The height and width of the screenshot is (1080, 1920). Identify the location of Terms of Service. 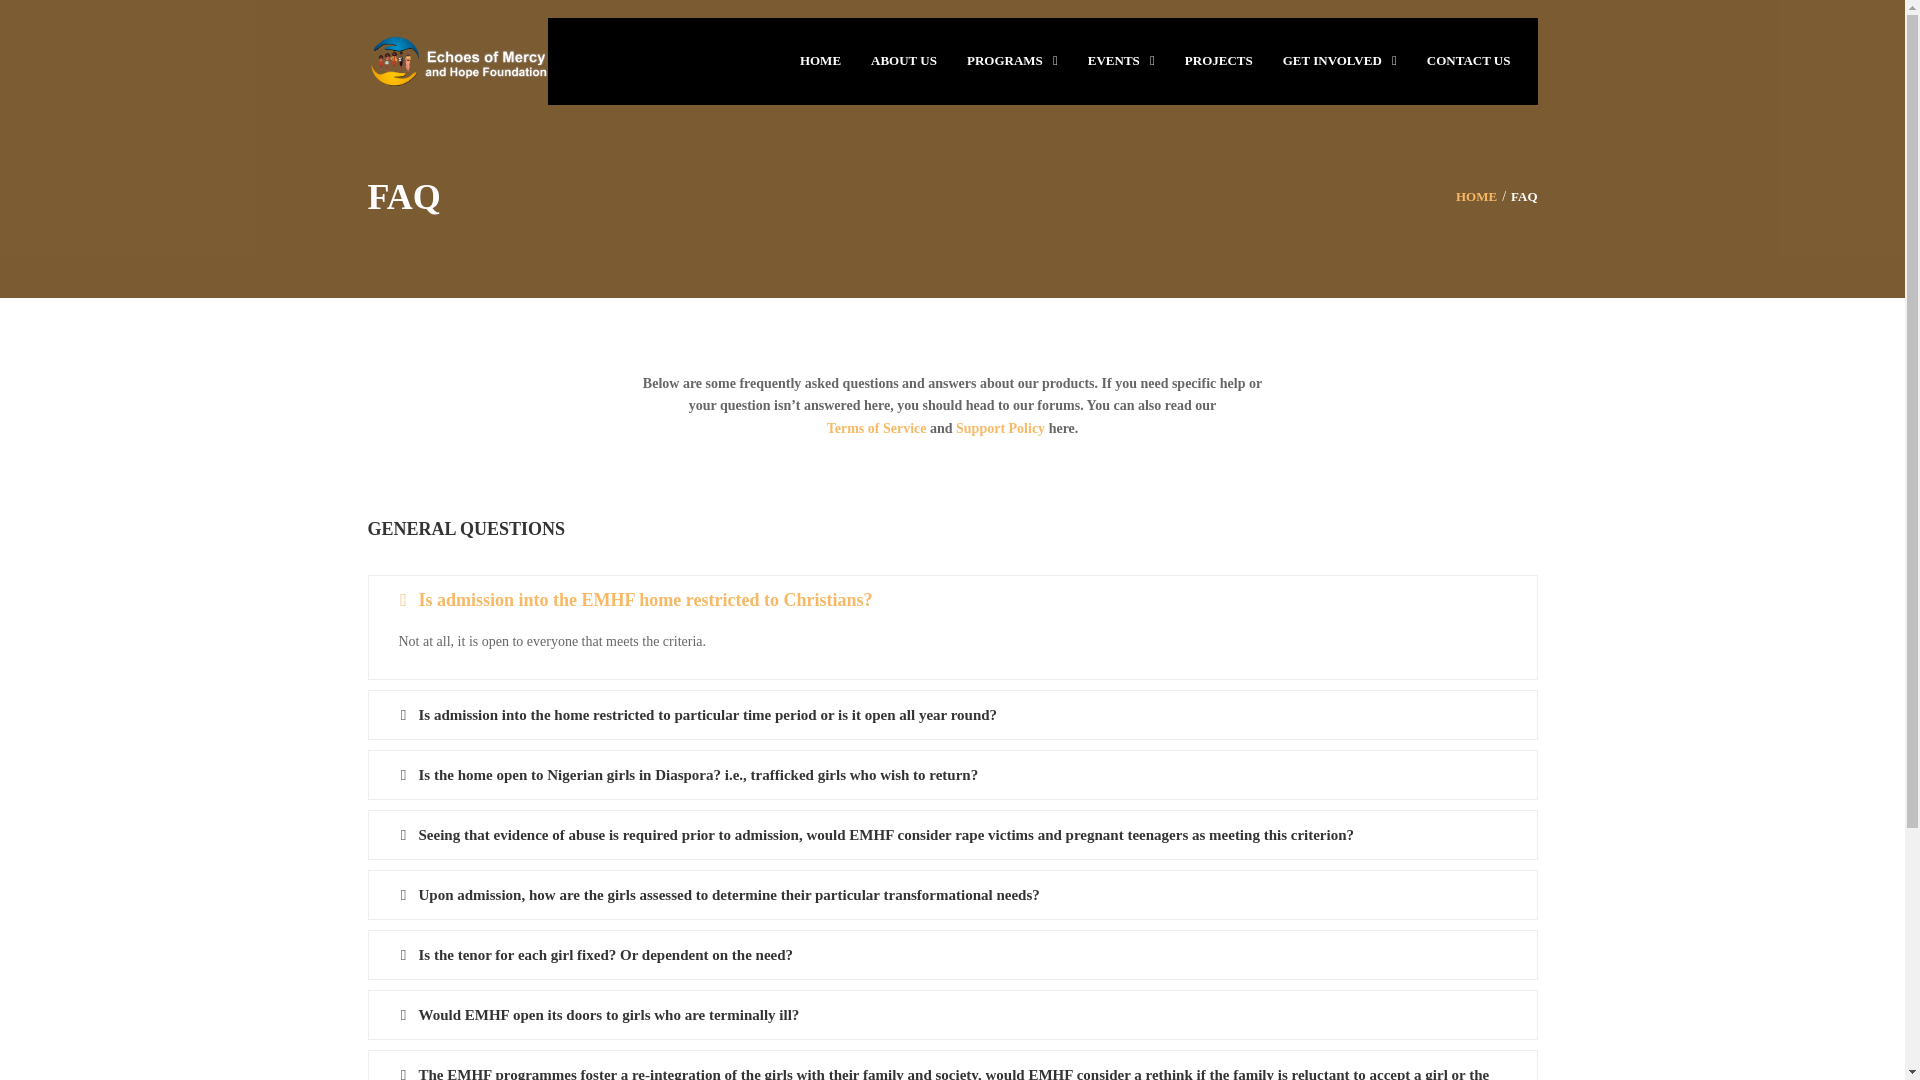
(877, 428).